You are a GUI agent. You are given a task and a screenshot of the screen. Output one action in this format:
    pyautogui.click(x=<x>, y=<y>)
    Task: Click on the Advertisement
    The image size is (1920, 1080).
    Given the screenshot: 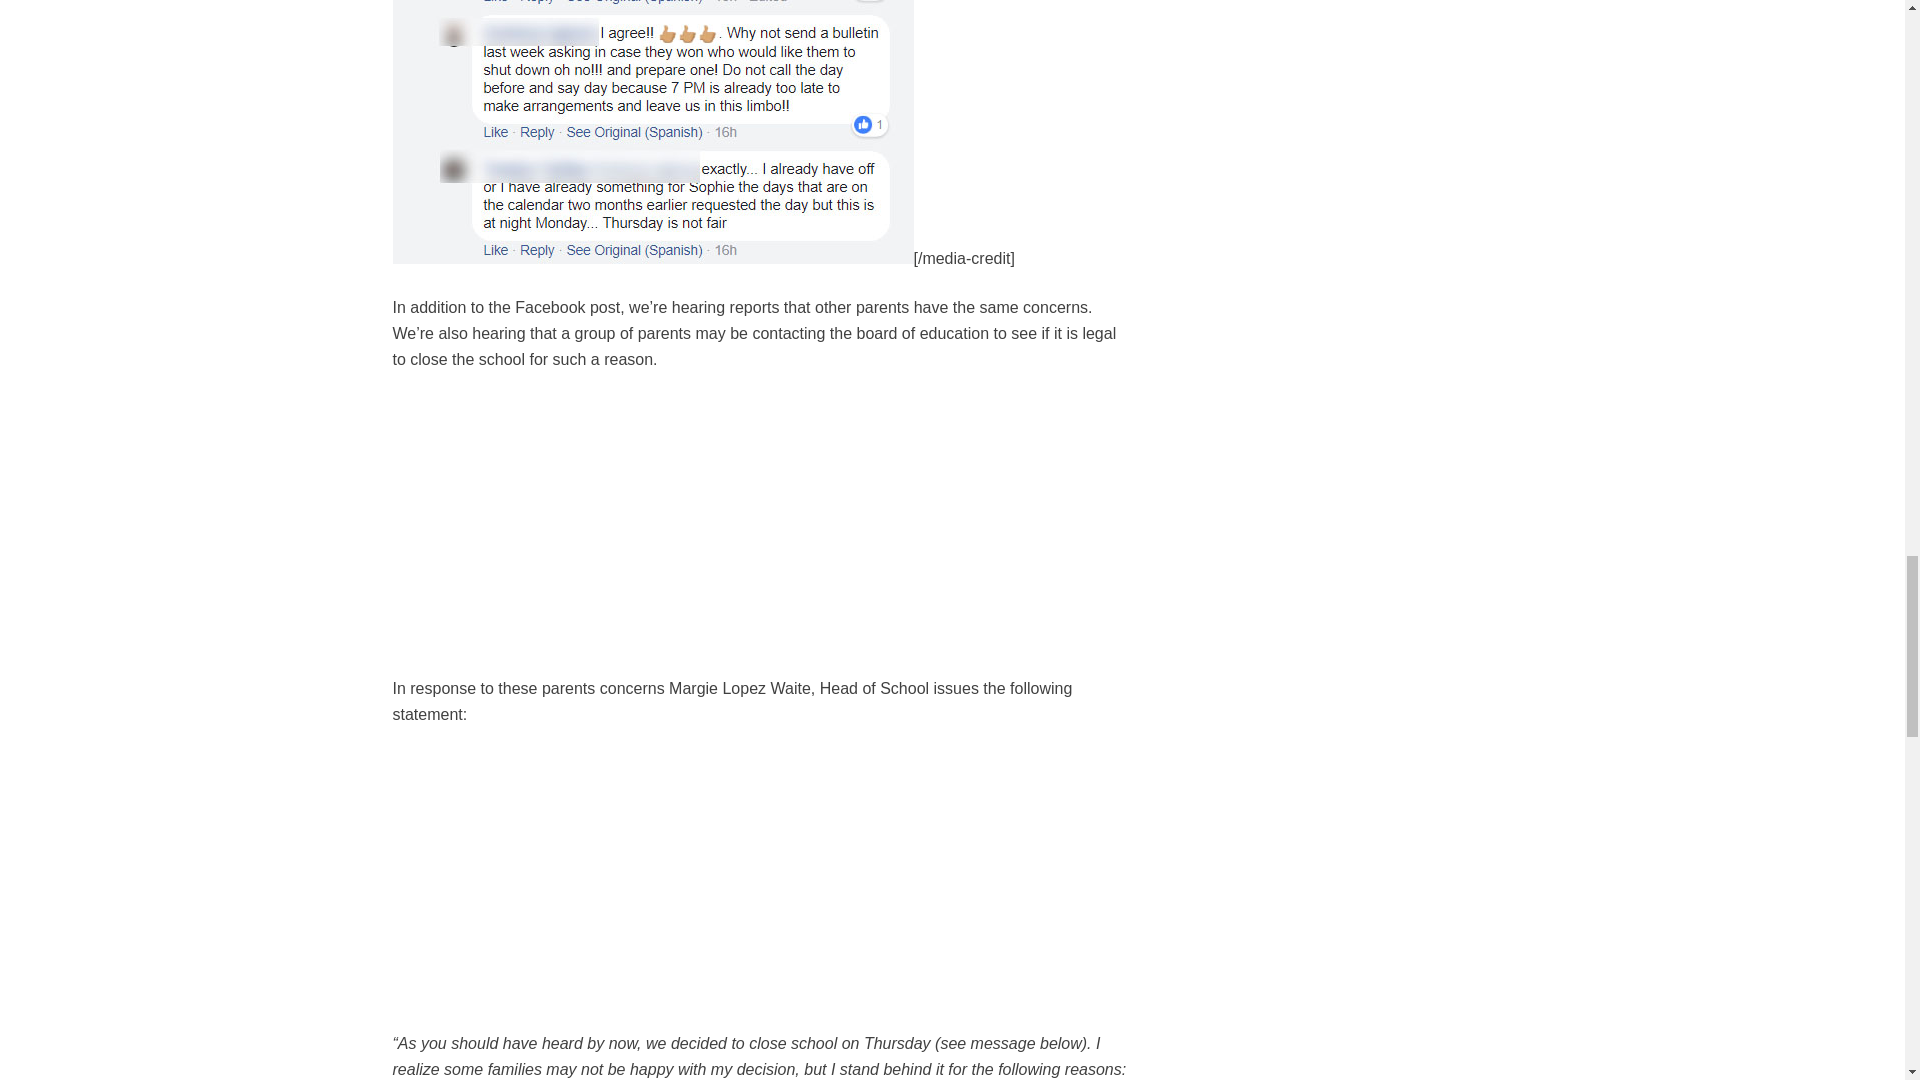 What is the action you would take?
    pyautogui.click(x=759, y=536)
    